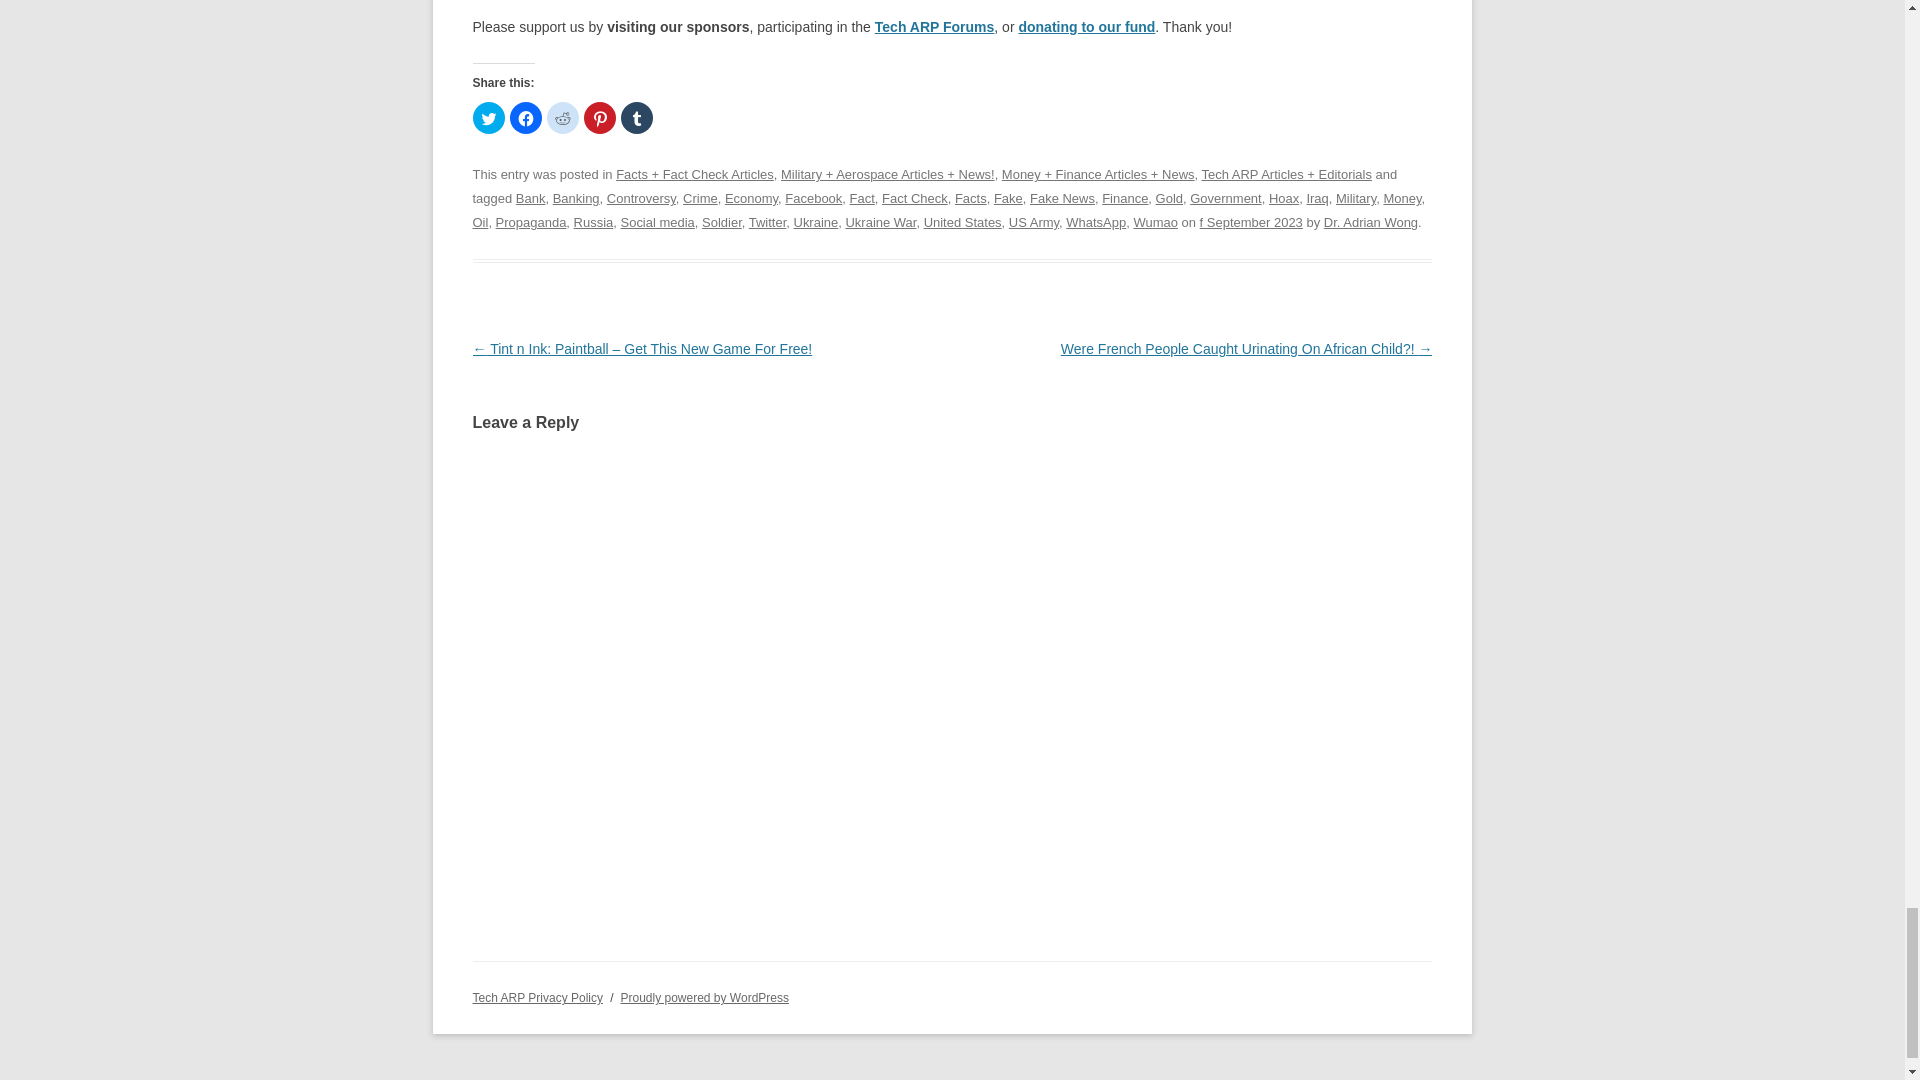 The width and height of the screenshot is (1920, 1080). Describe the element at coordinates (488, 117) in the screenshot. I see `Click to share on Twitter` at that location.